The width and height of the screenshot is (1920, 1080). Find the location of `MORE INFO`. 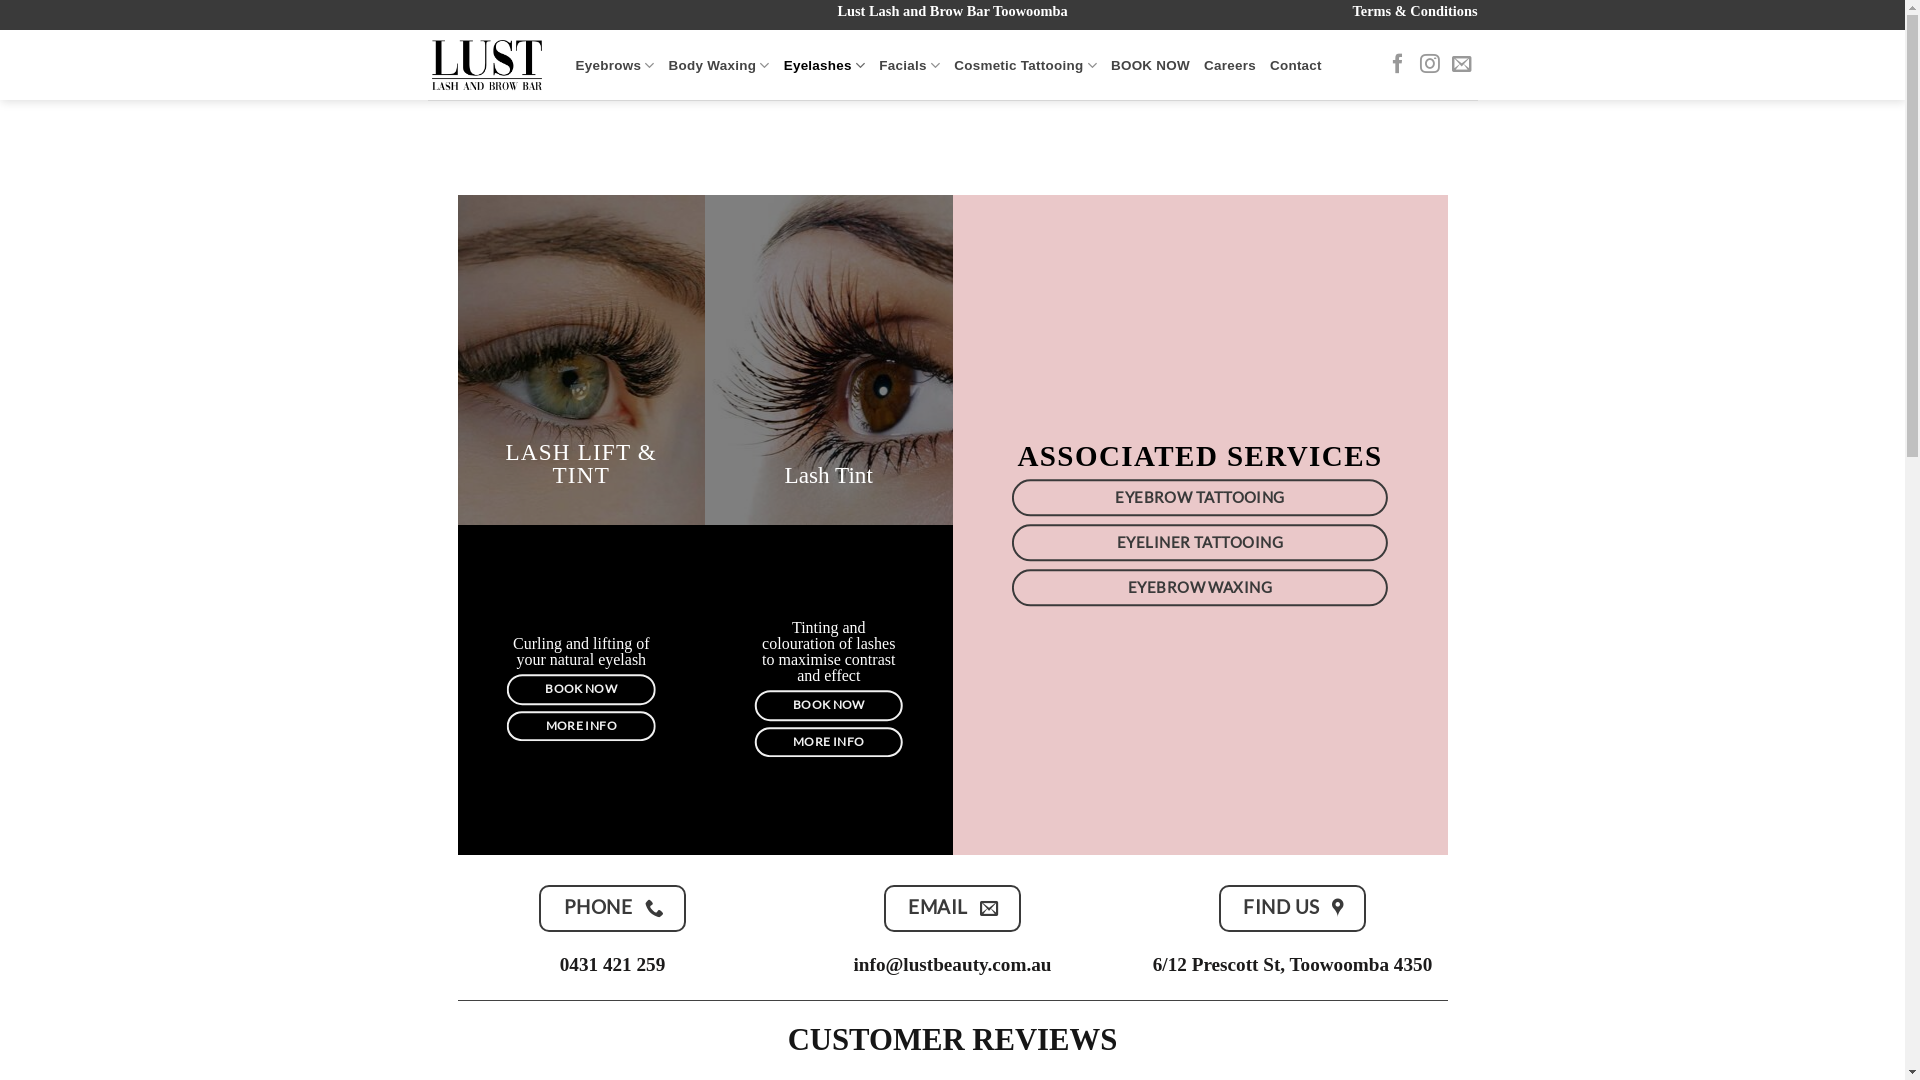

MORE INFO is located at coordinates (828, 742).